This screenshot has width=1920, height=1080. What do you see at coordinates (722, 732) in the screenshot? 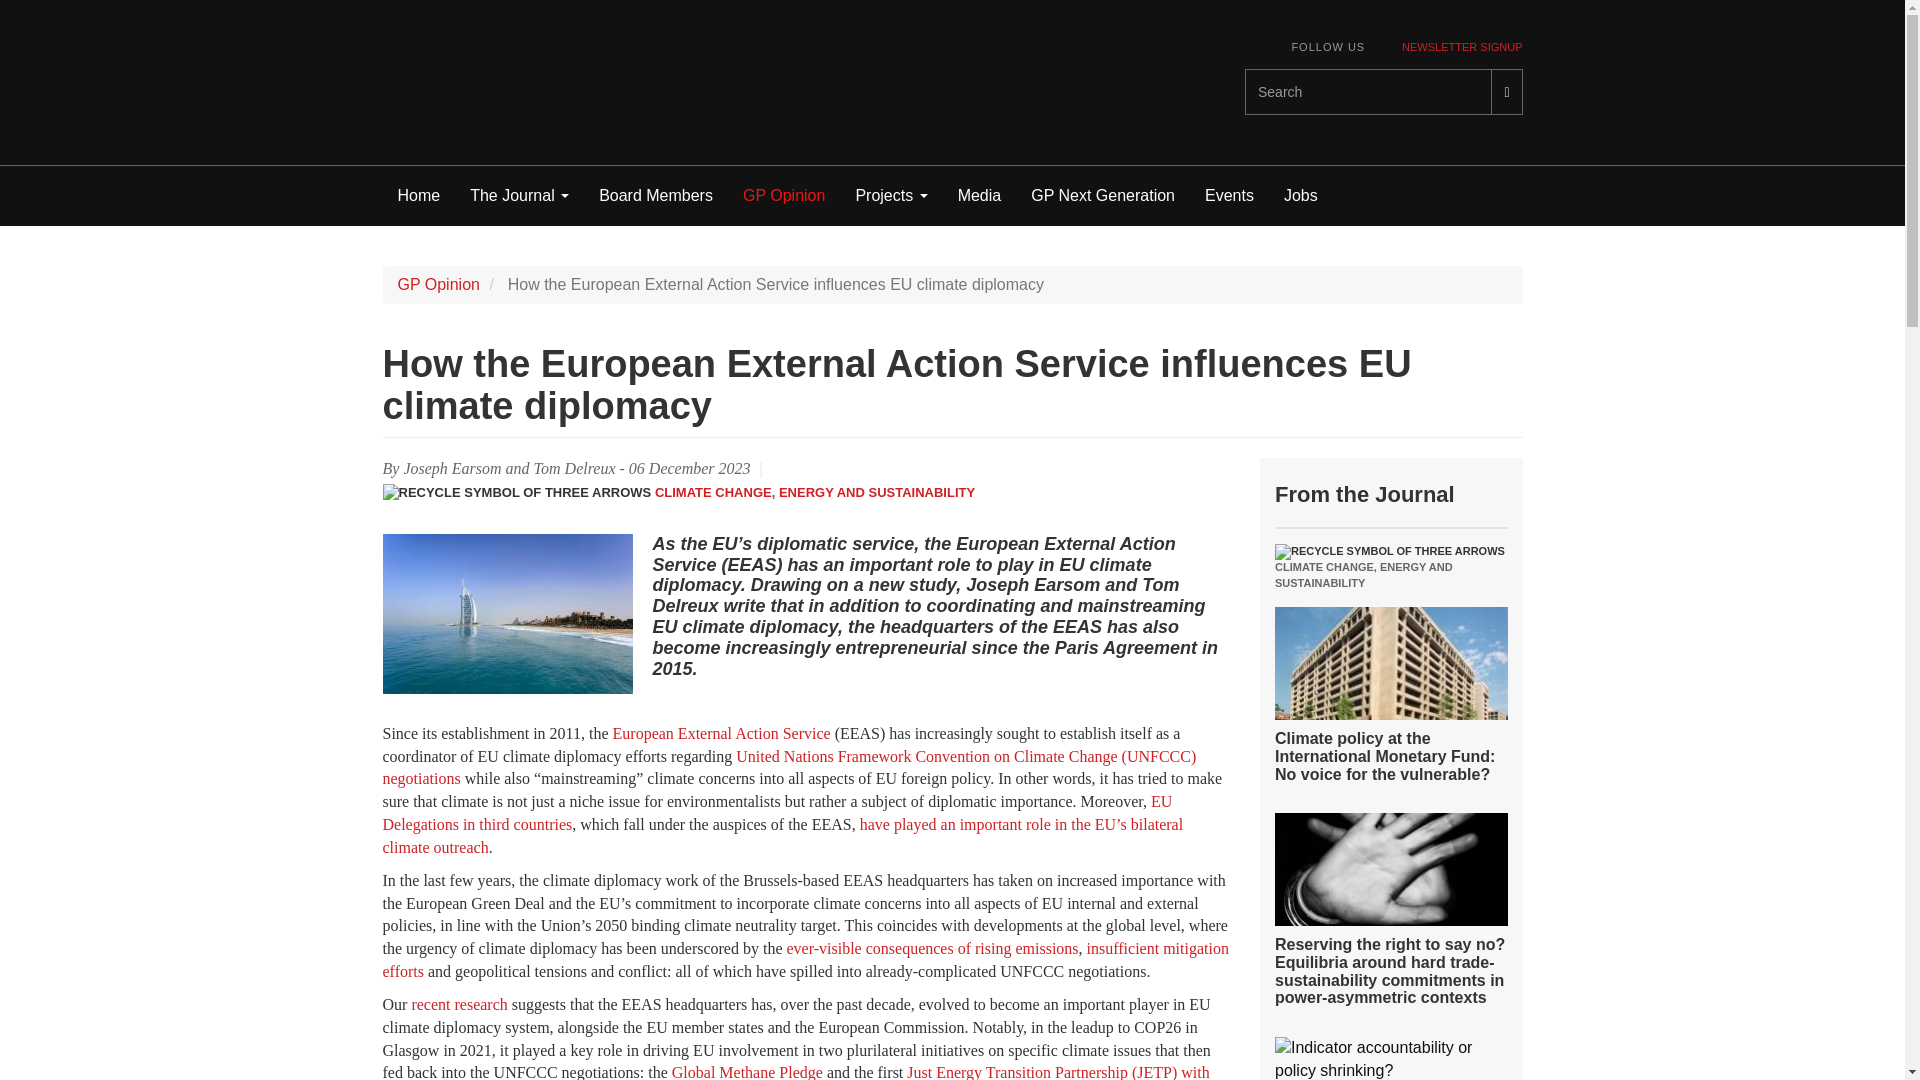
I see `European External Action Service` at bounding box center [722, 732].